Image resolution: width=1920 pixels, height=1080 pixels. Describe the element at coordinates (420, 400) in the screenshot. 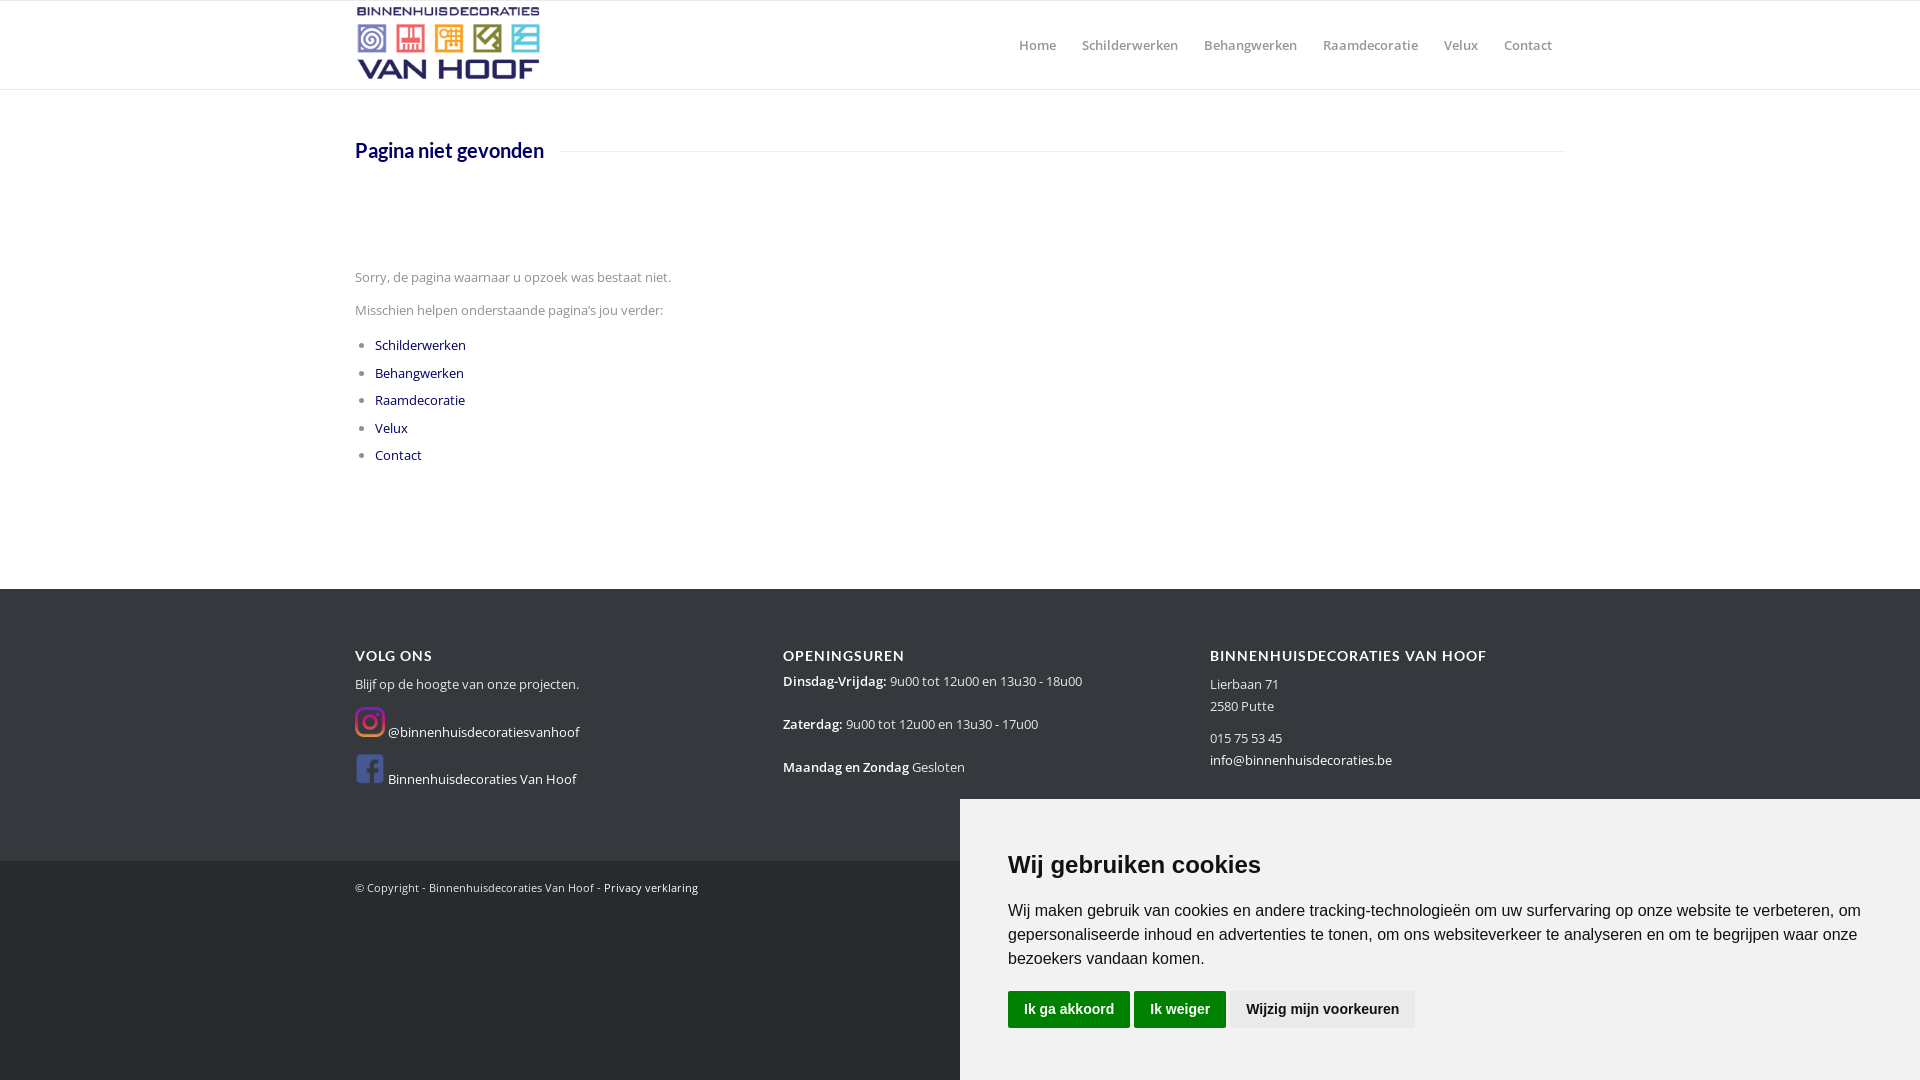

I see `Raamdecoratie` at that location.